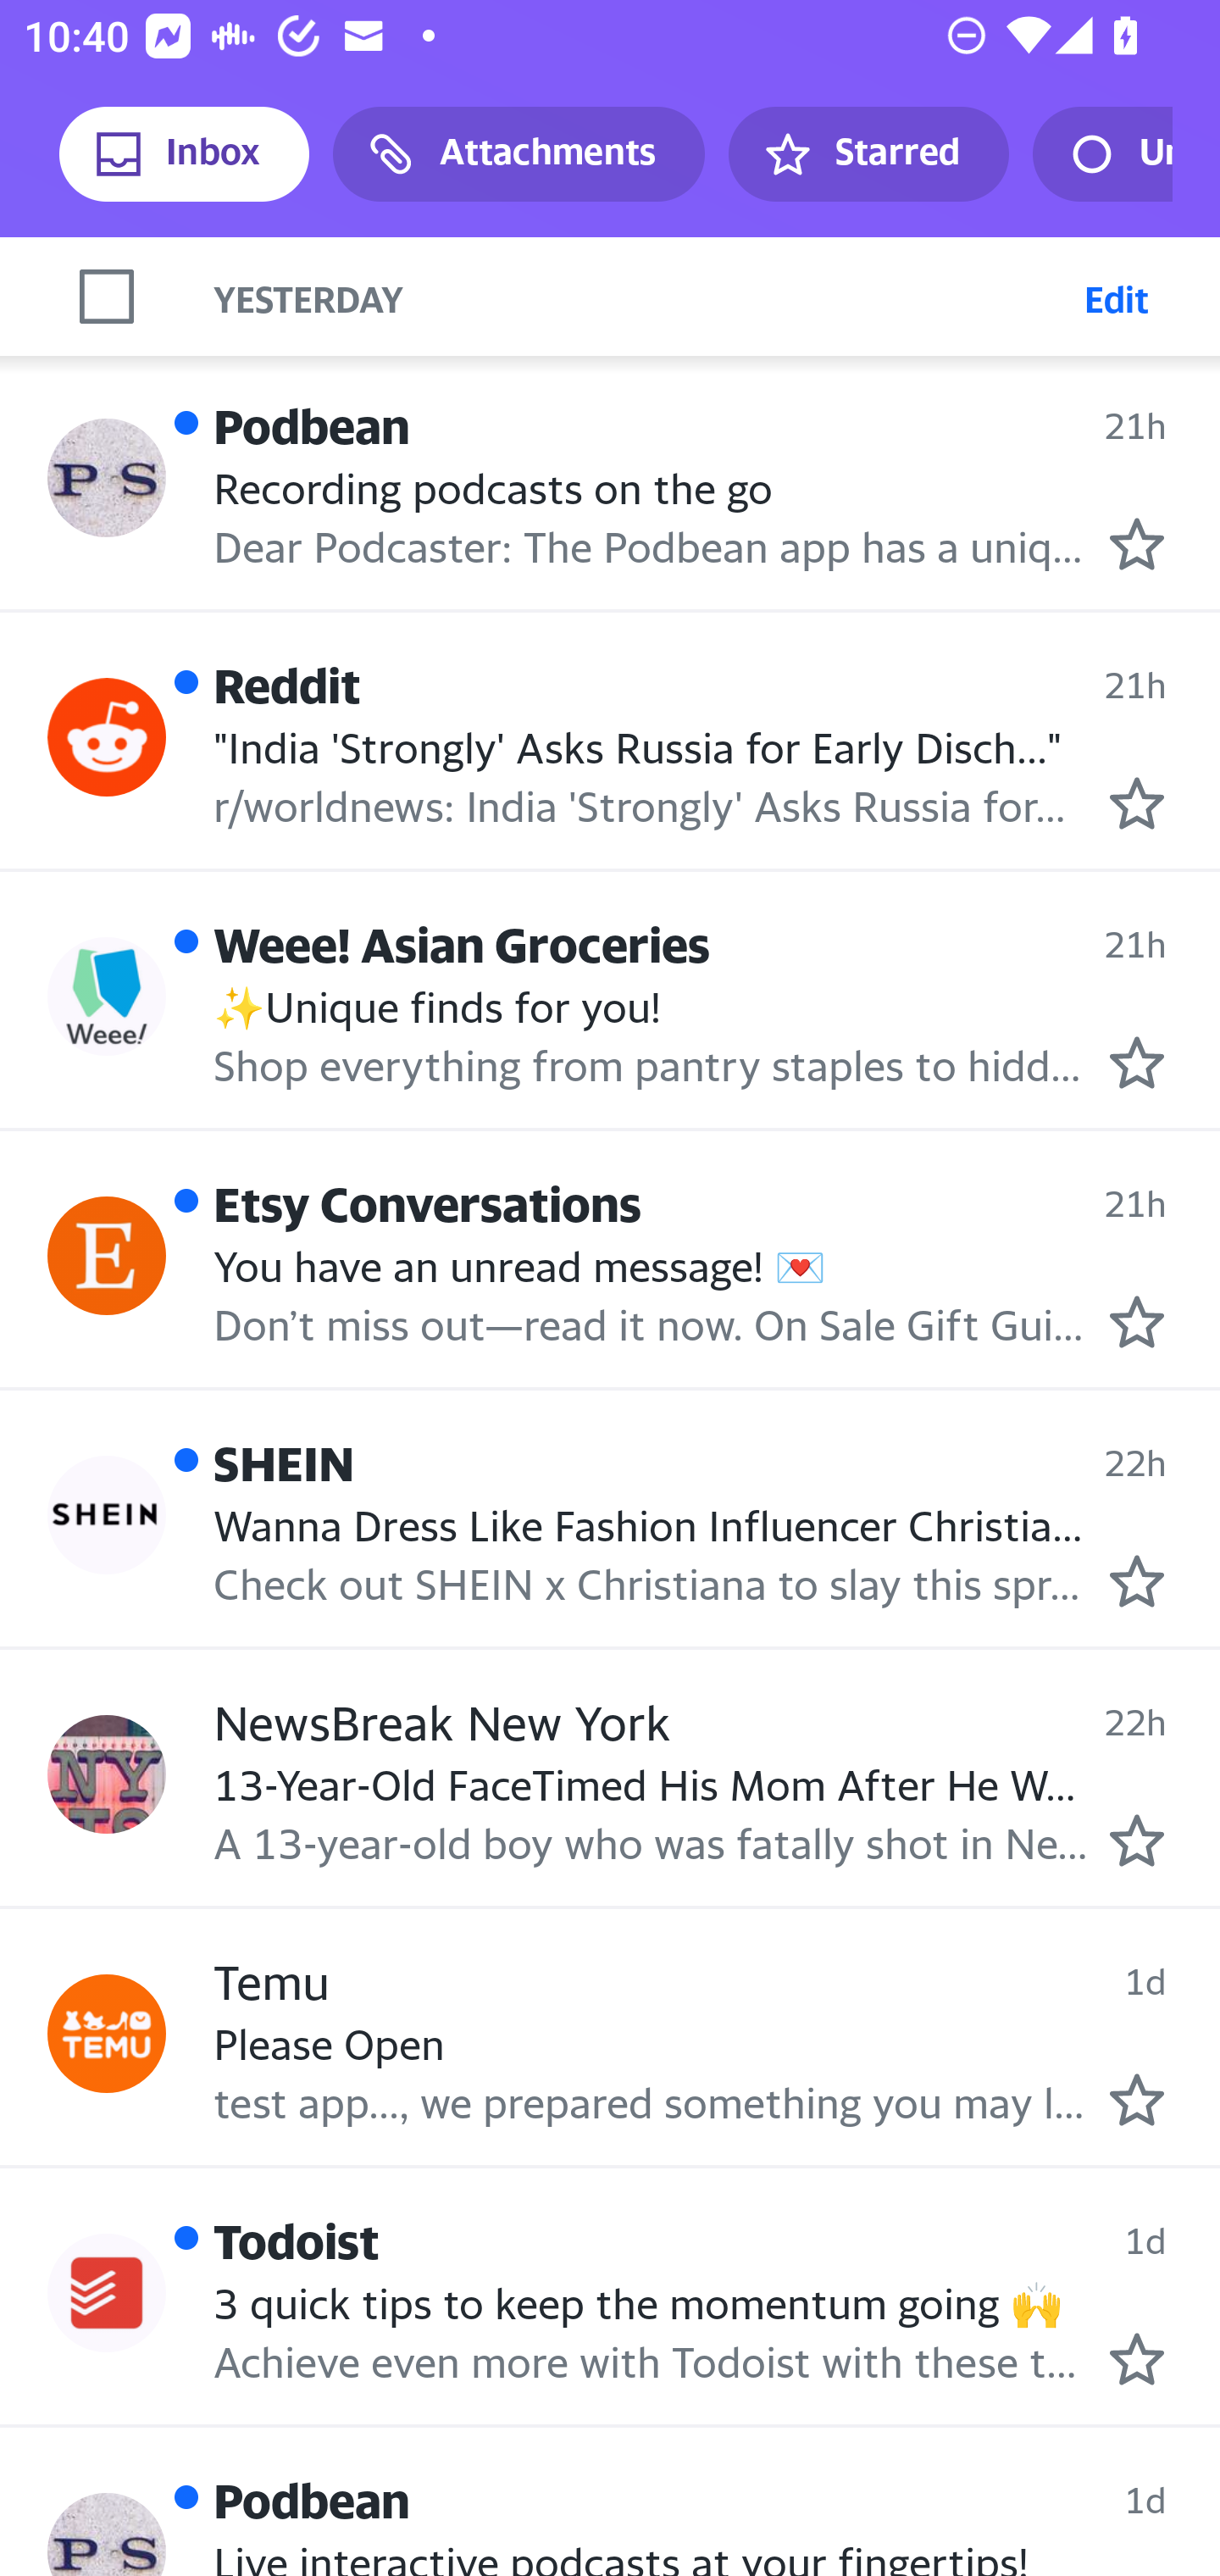 This screenshot has height=2576, width=1220. I want to click on Mark as starred., so click(1137, 802).